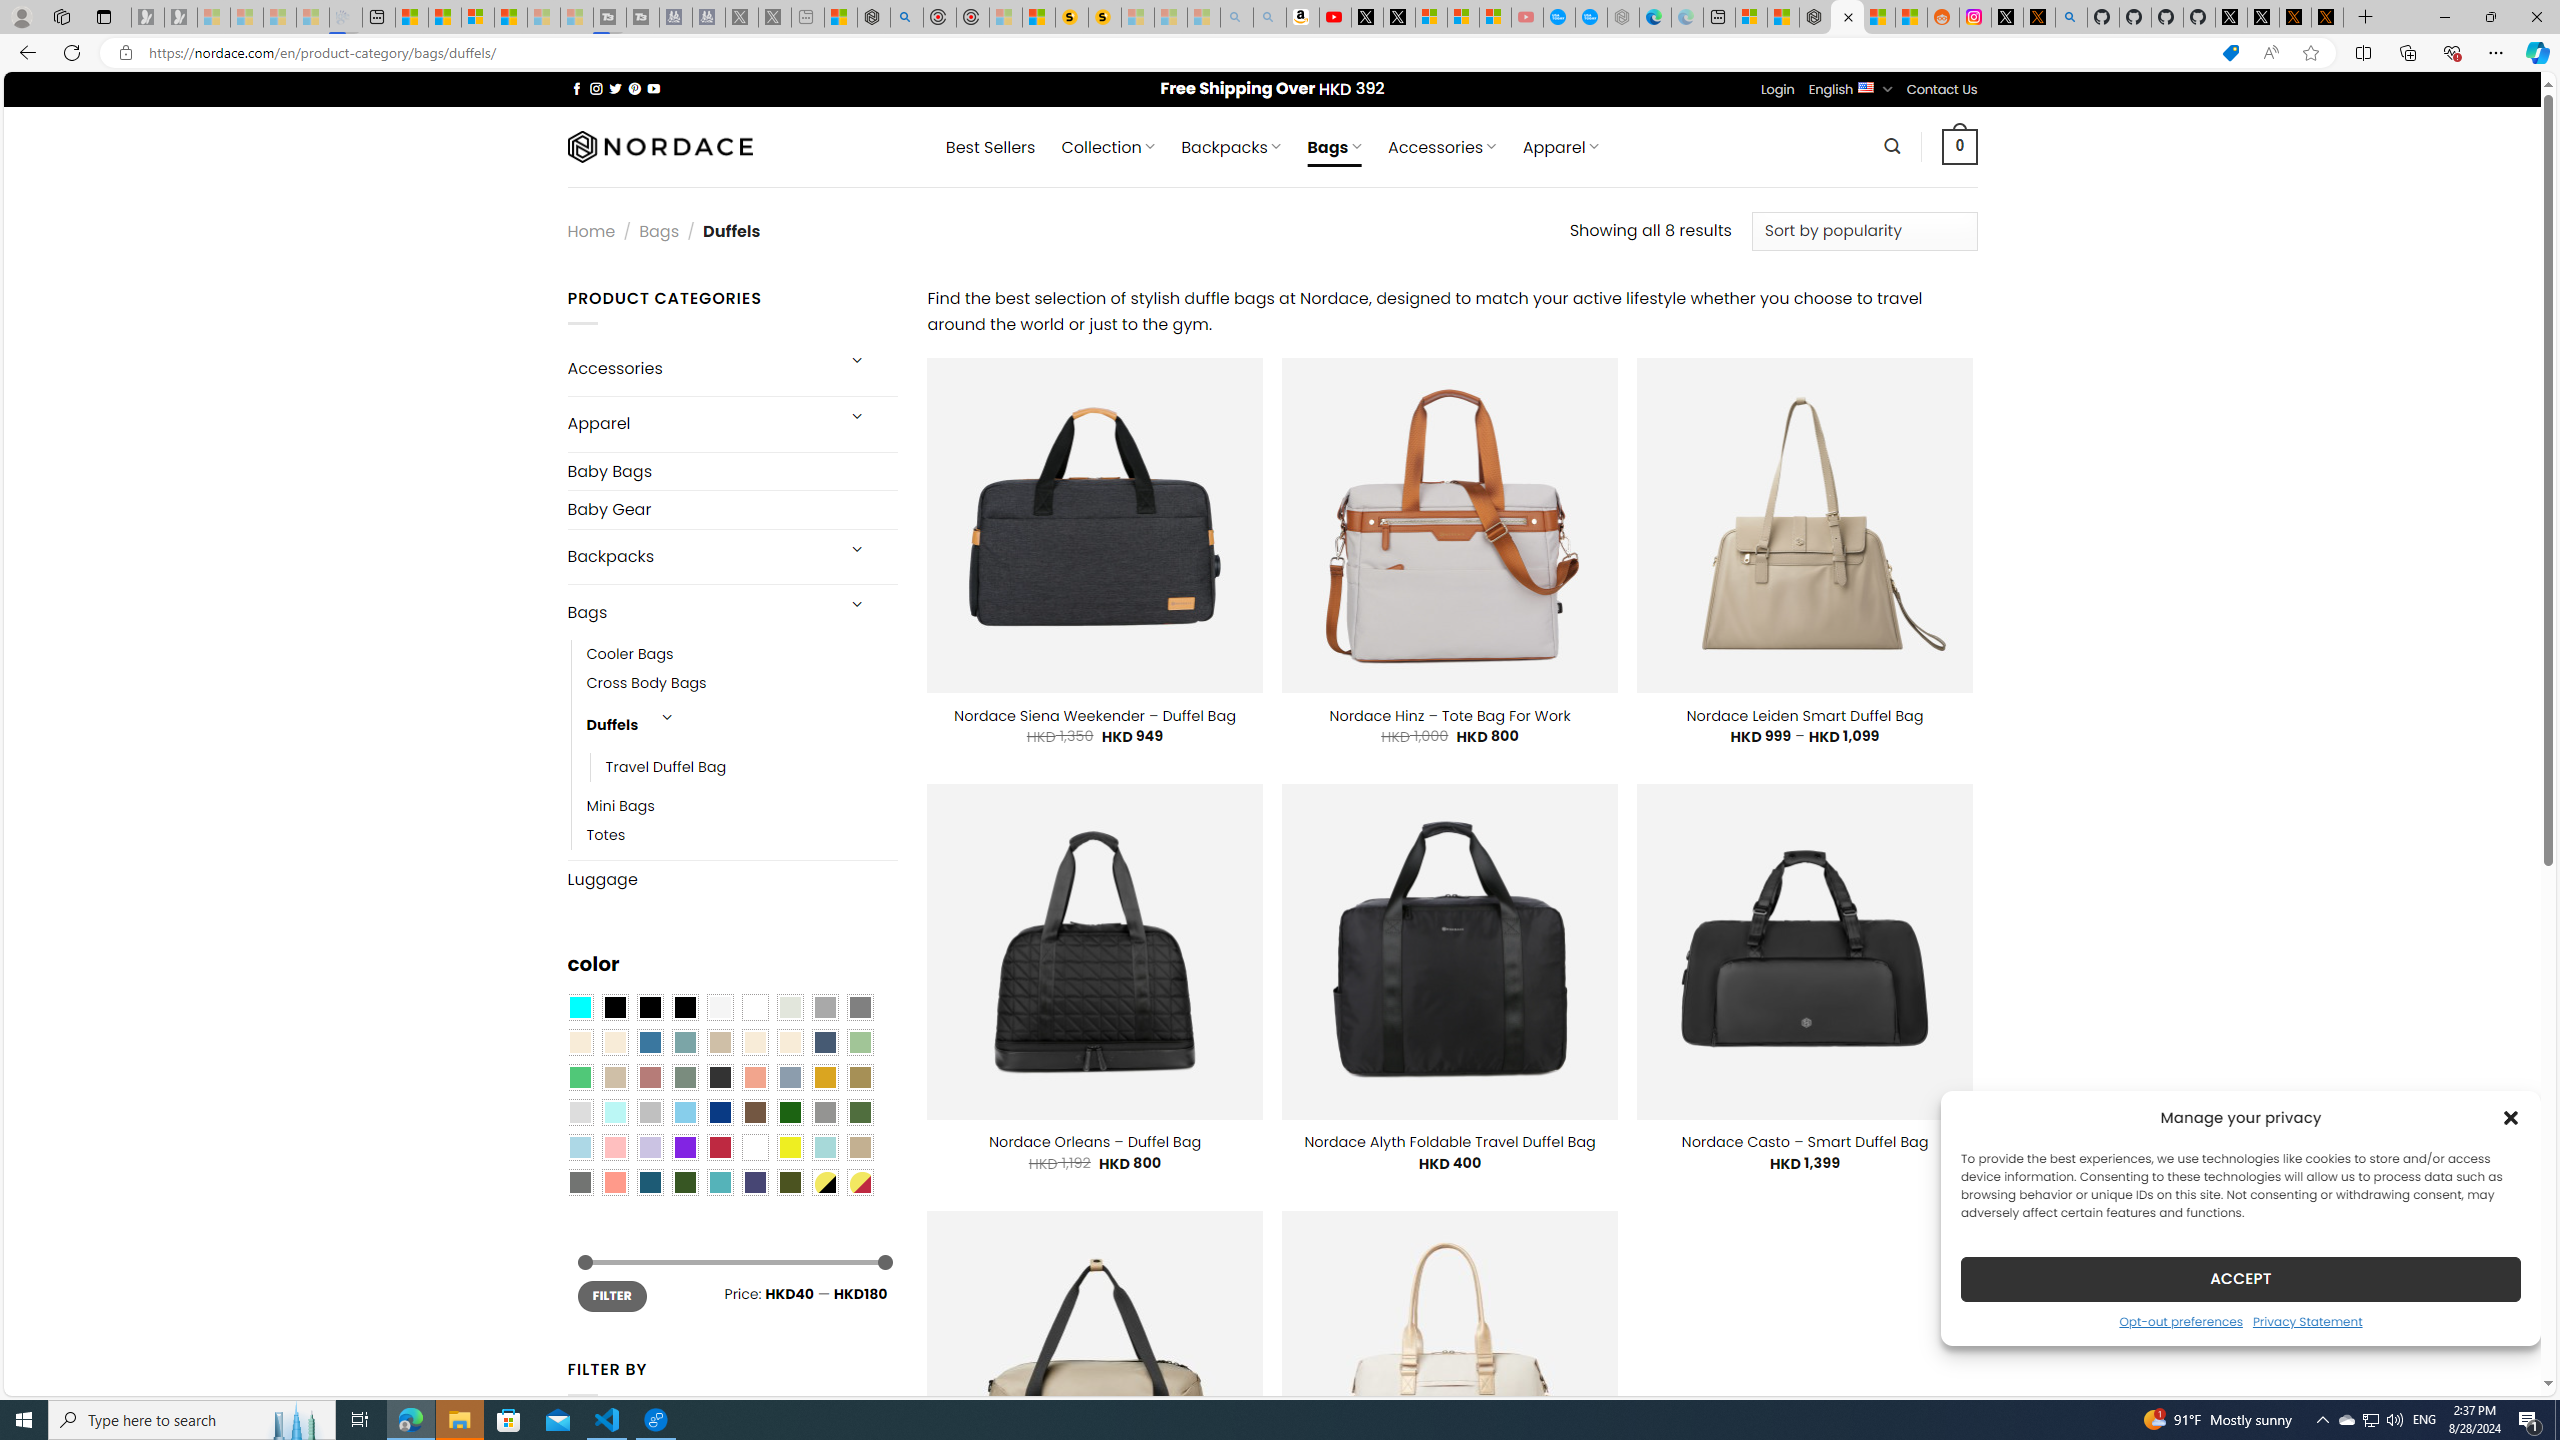 The height and width of the screenshot is (1440, 2560). I want to click on Blue Sage, so click(684, 1042).